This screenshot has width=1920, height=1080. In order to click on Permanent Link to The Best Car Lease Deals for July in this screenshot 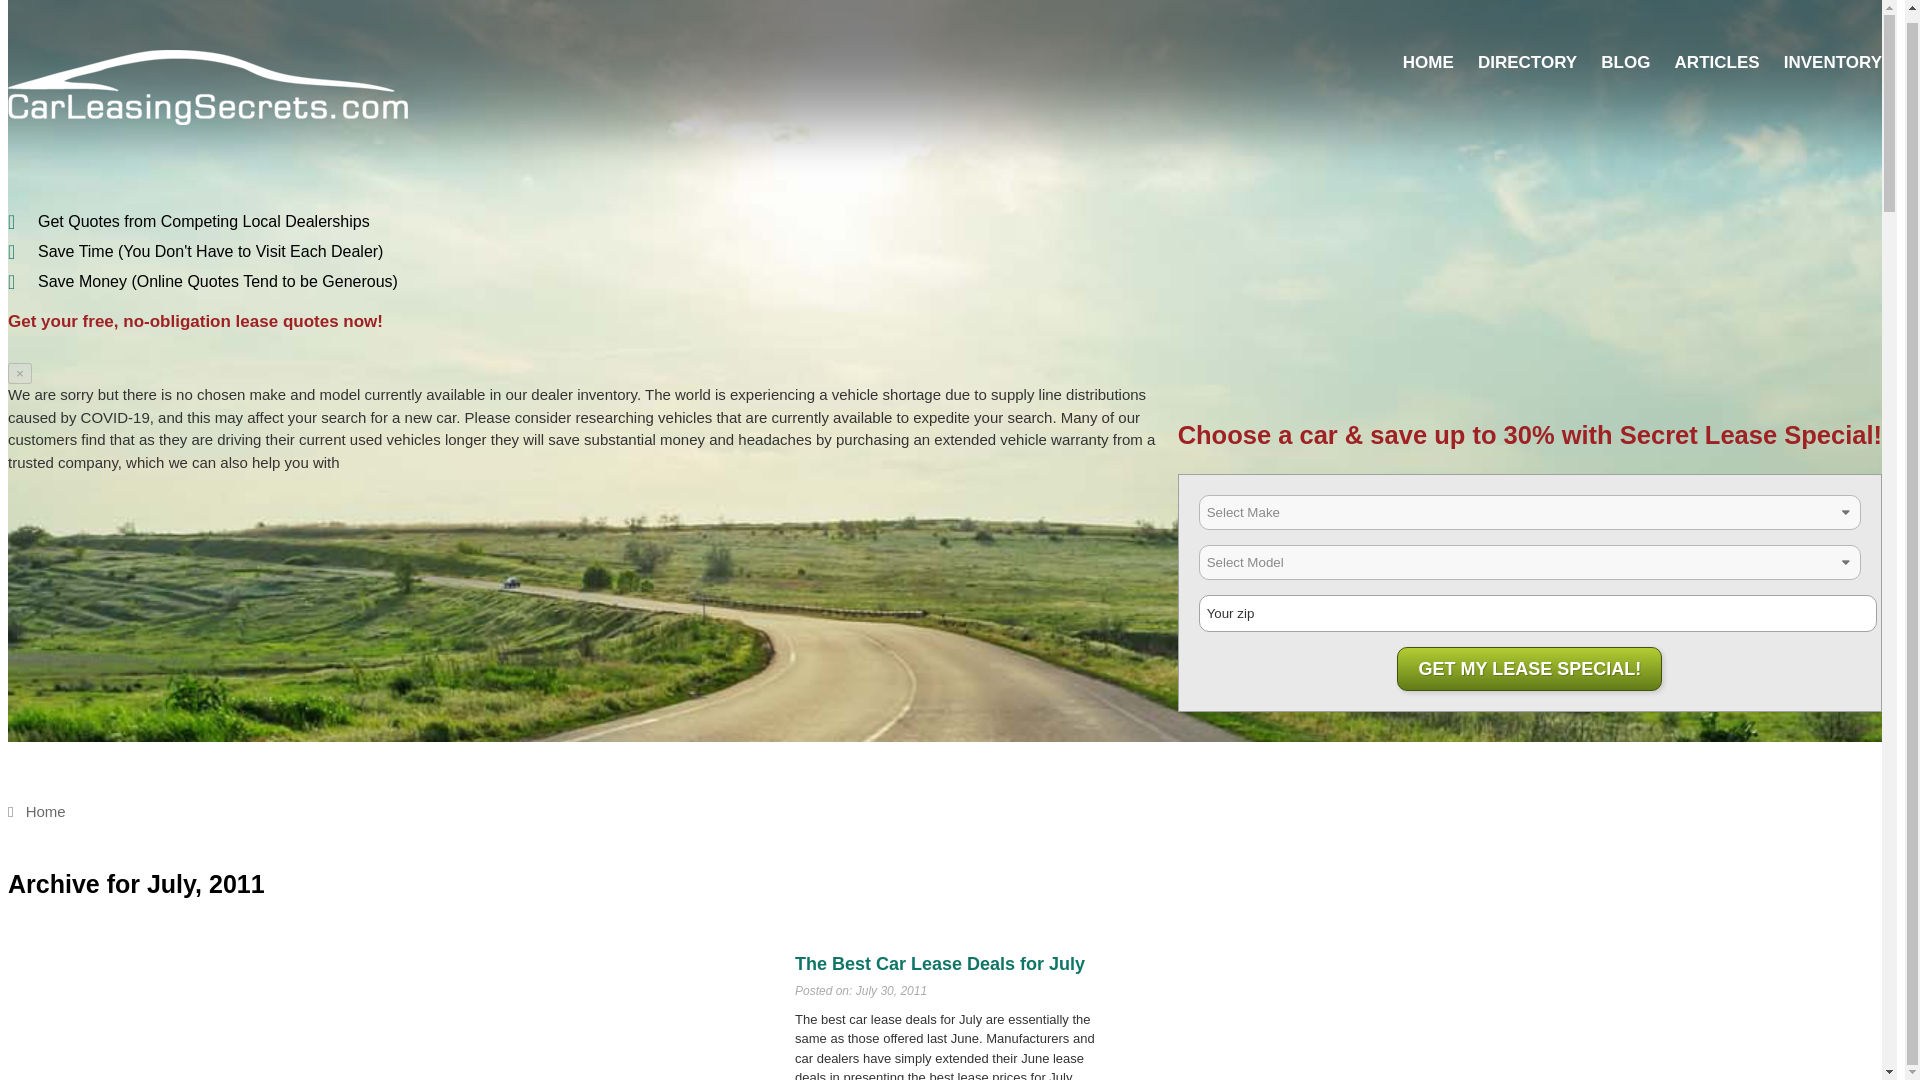, I will do `click(939, 964)`.